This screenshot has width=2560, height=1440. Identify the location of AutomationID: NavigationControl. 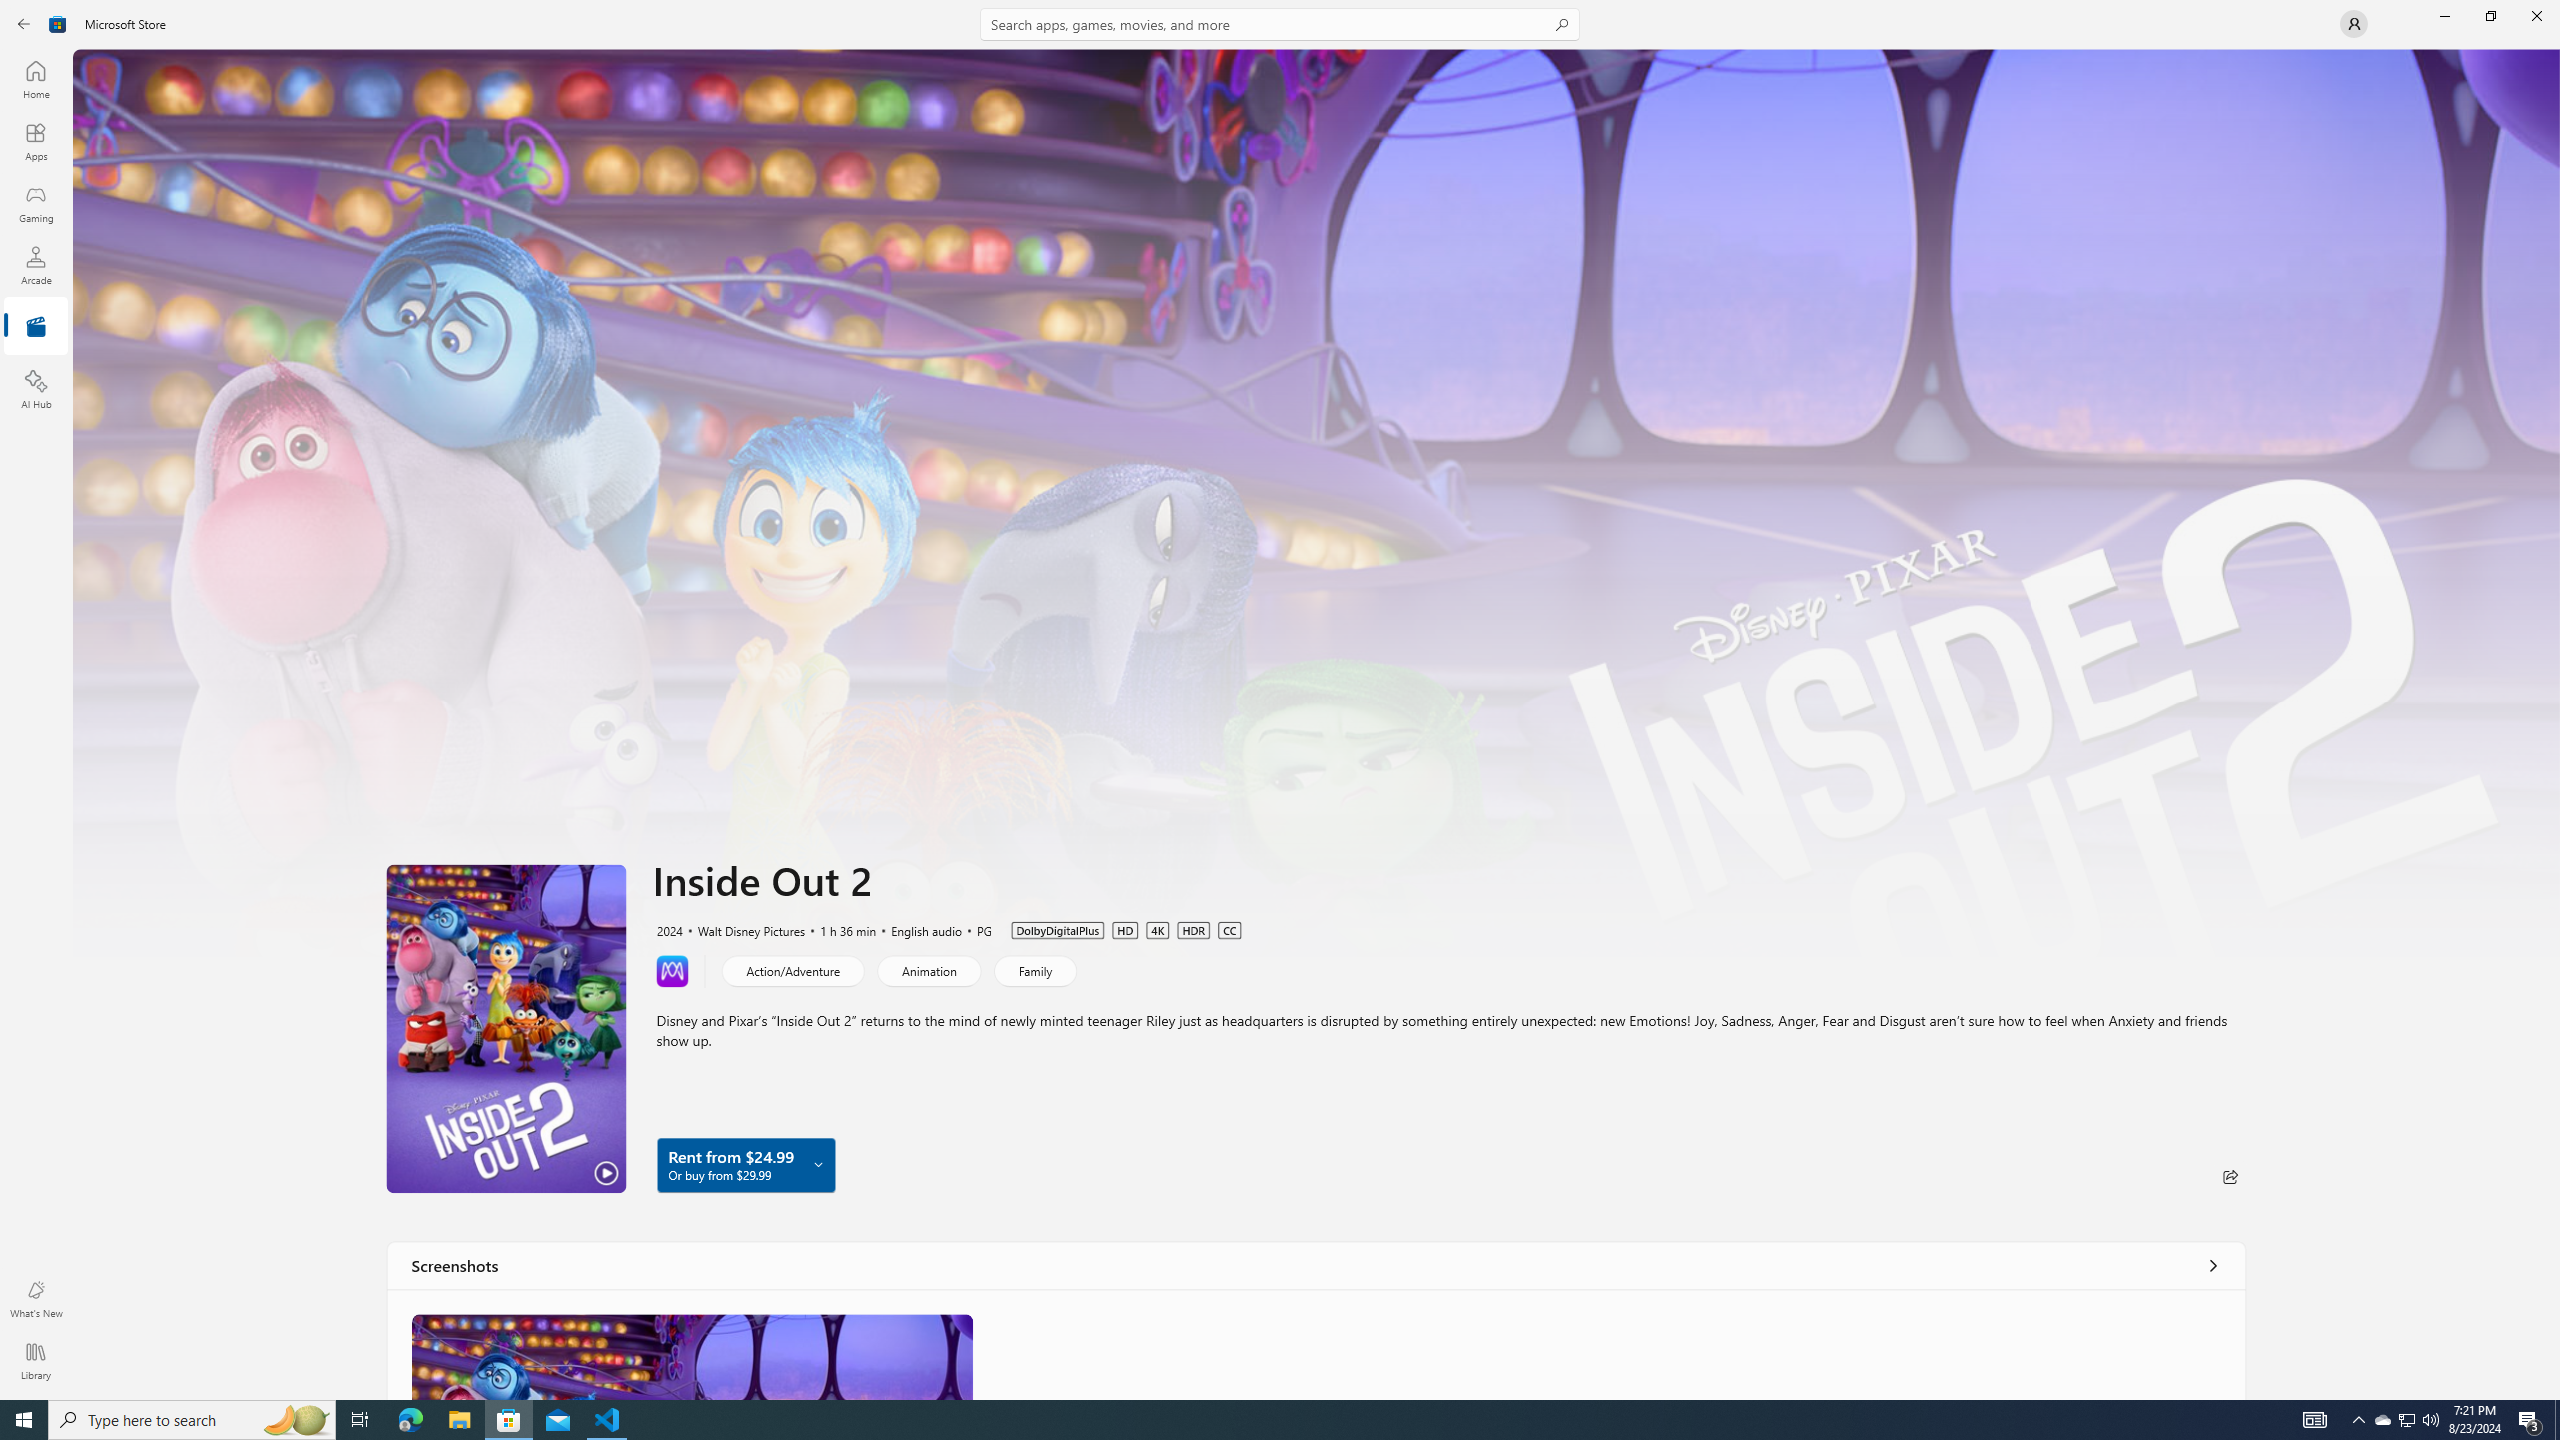
(1280, 700).